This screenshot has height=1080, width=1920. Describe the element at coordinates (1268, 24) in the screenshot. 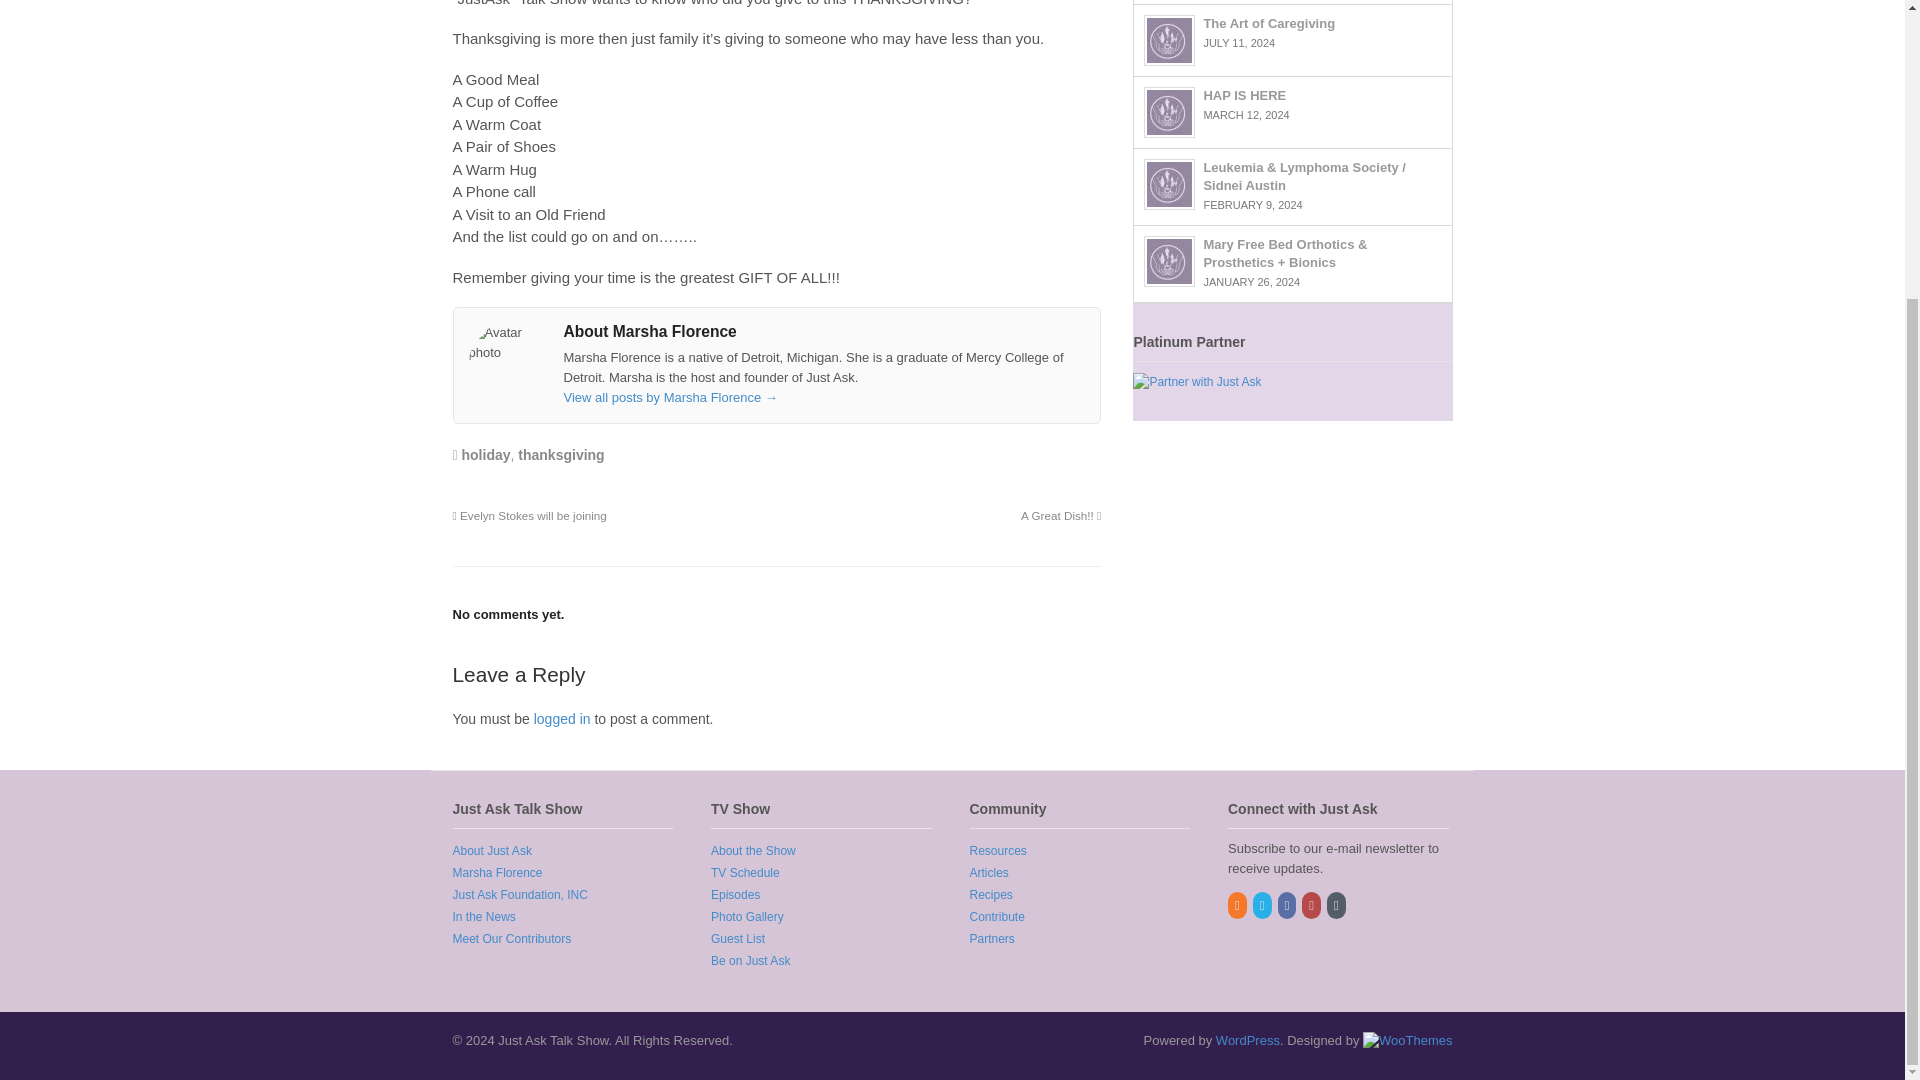

I see `The Art of Caregiving` at that location.